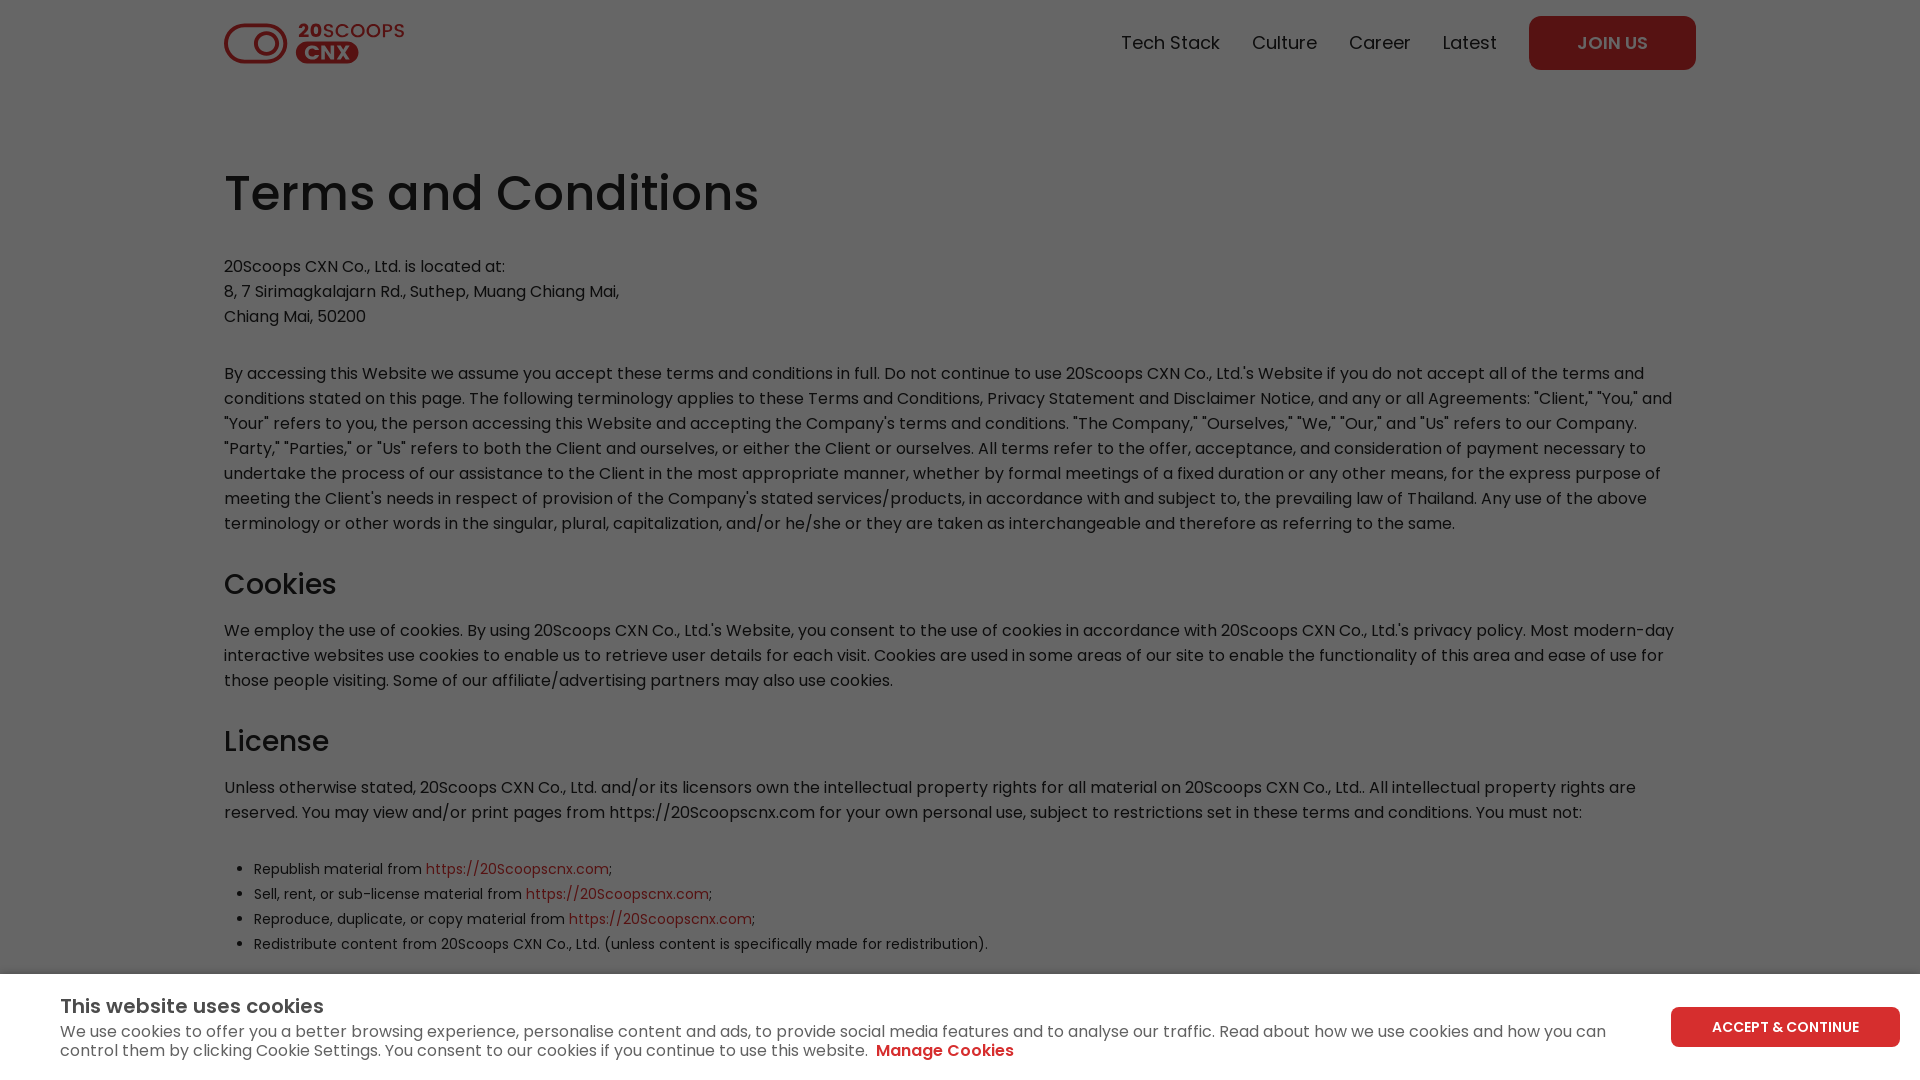  Describe the element at coordinates (518, 869) in the screenshot. I see `https://20Scoopscnx.com` at that location.